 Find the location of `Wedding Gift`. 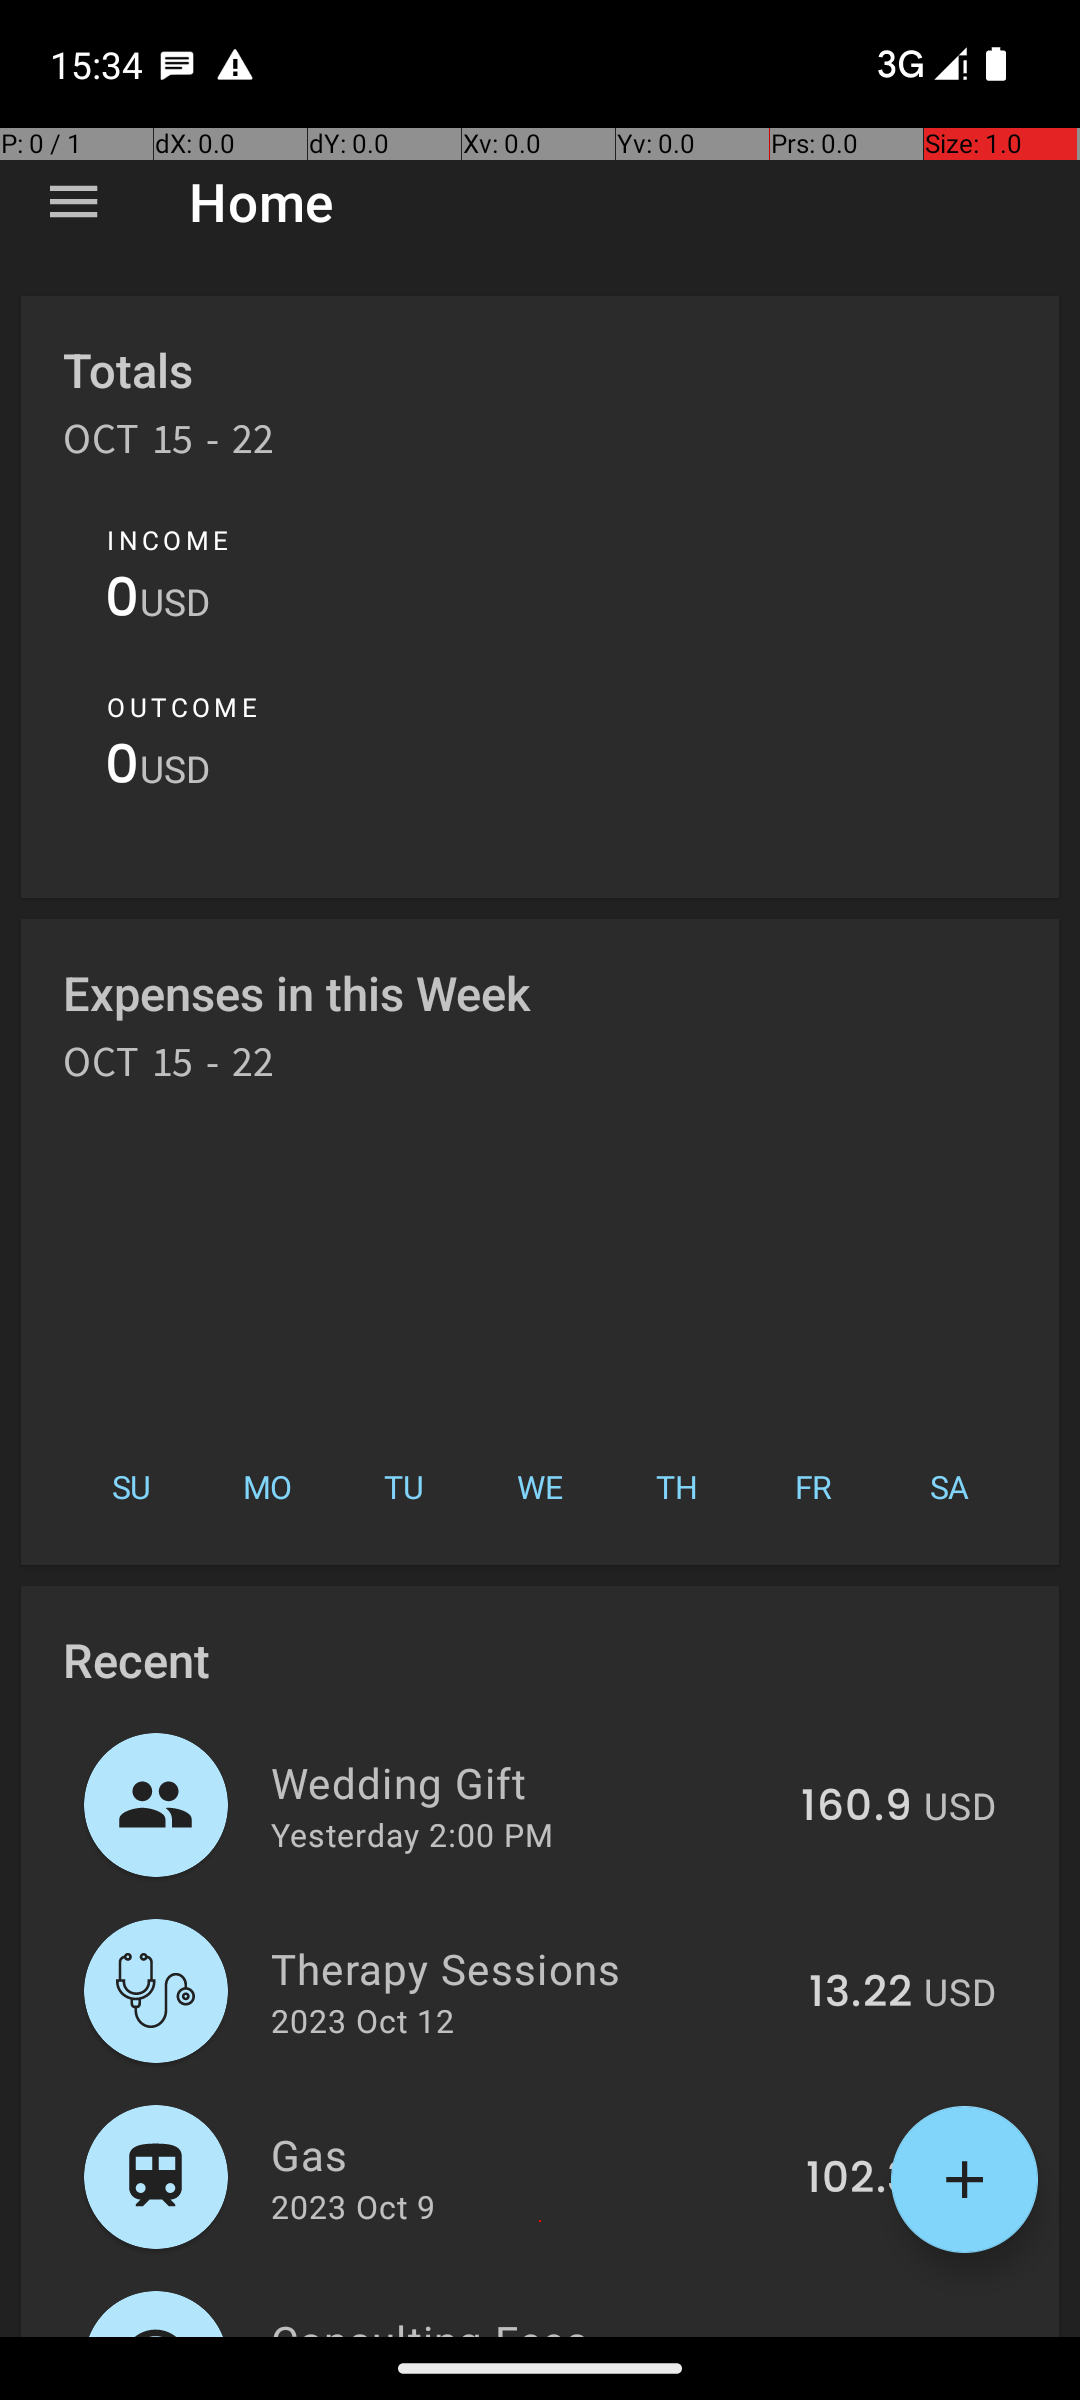

Wedding Gift is located at coordinates (524, 1782).